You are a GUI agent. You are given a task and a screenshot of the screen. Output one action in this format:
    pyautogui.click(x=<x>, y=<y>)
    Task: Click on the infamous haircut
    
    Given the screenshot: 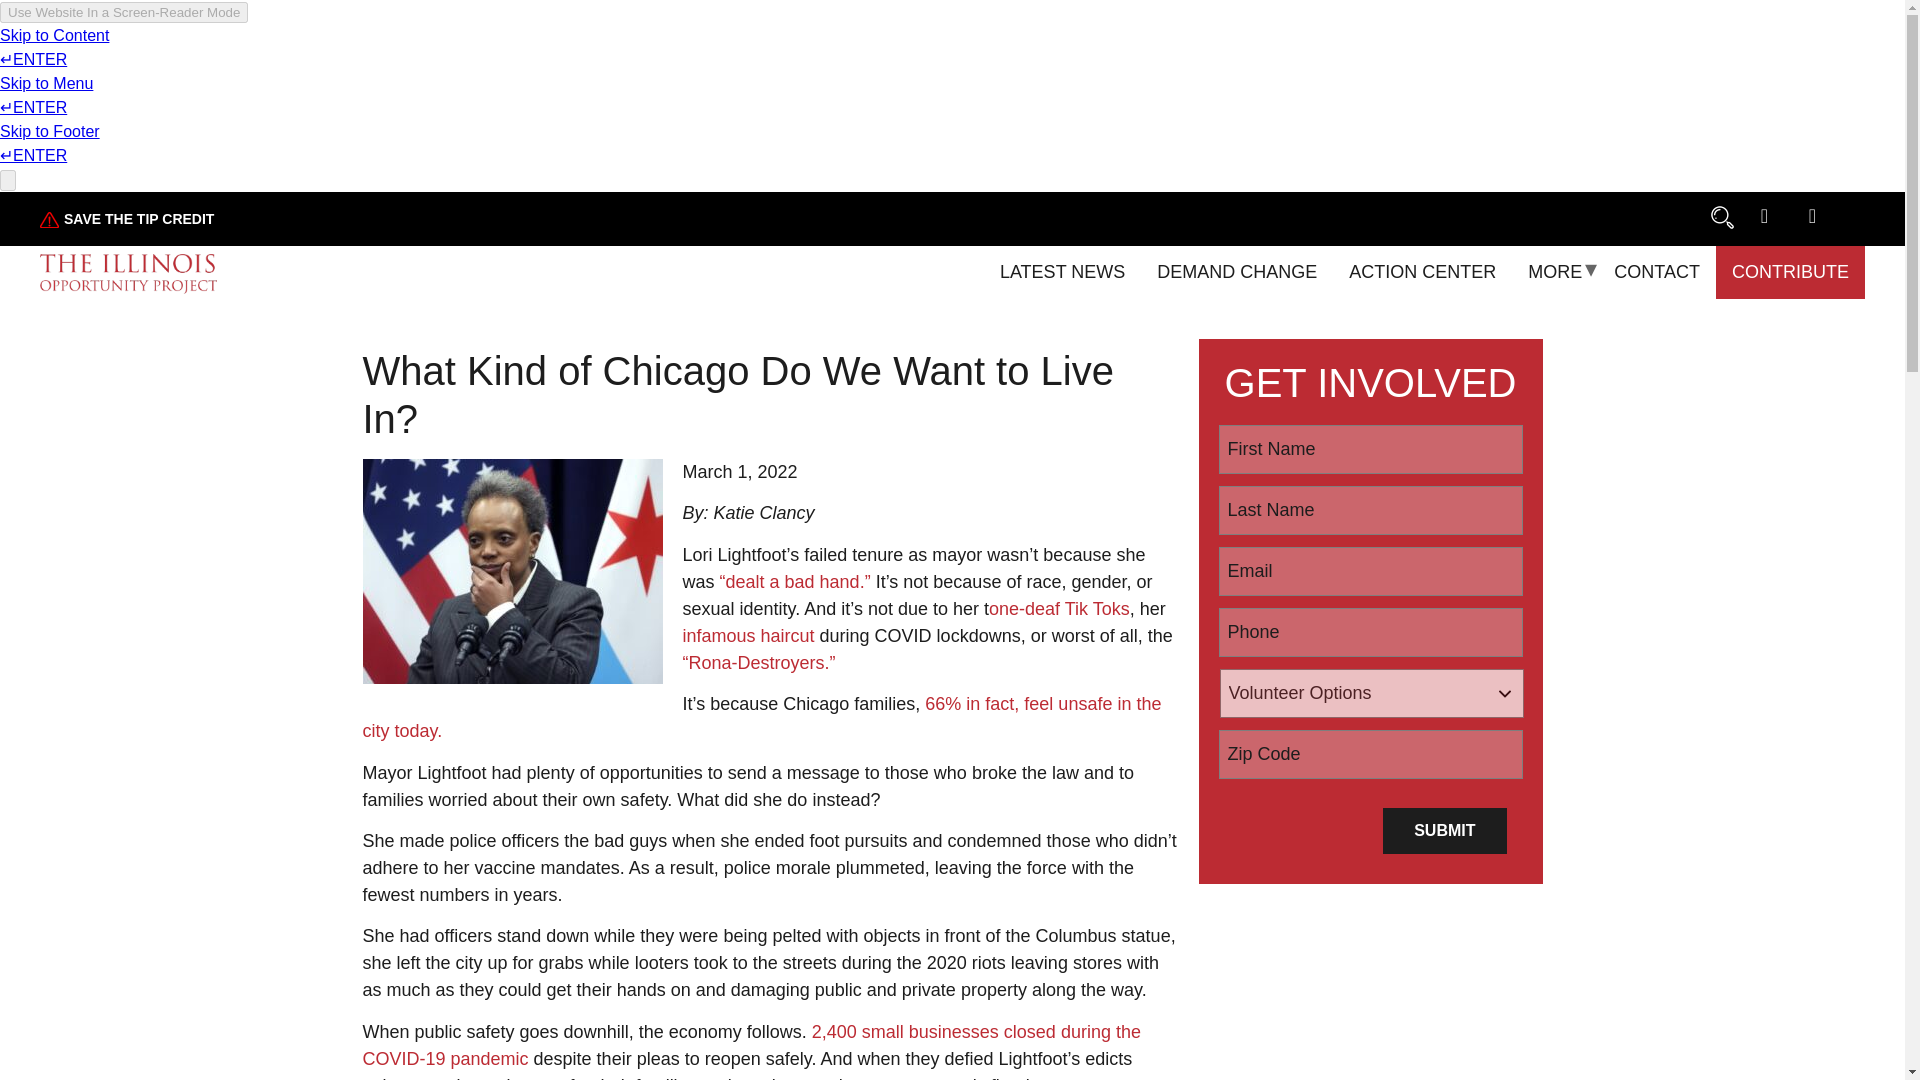 What is the action you would take?
    pyautogui.click(x=748, y=636)
    